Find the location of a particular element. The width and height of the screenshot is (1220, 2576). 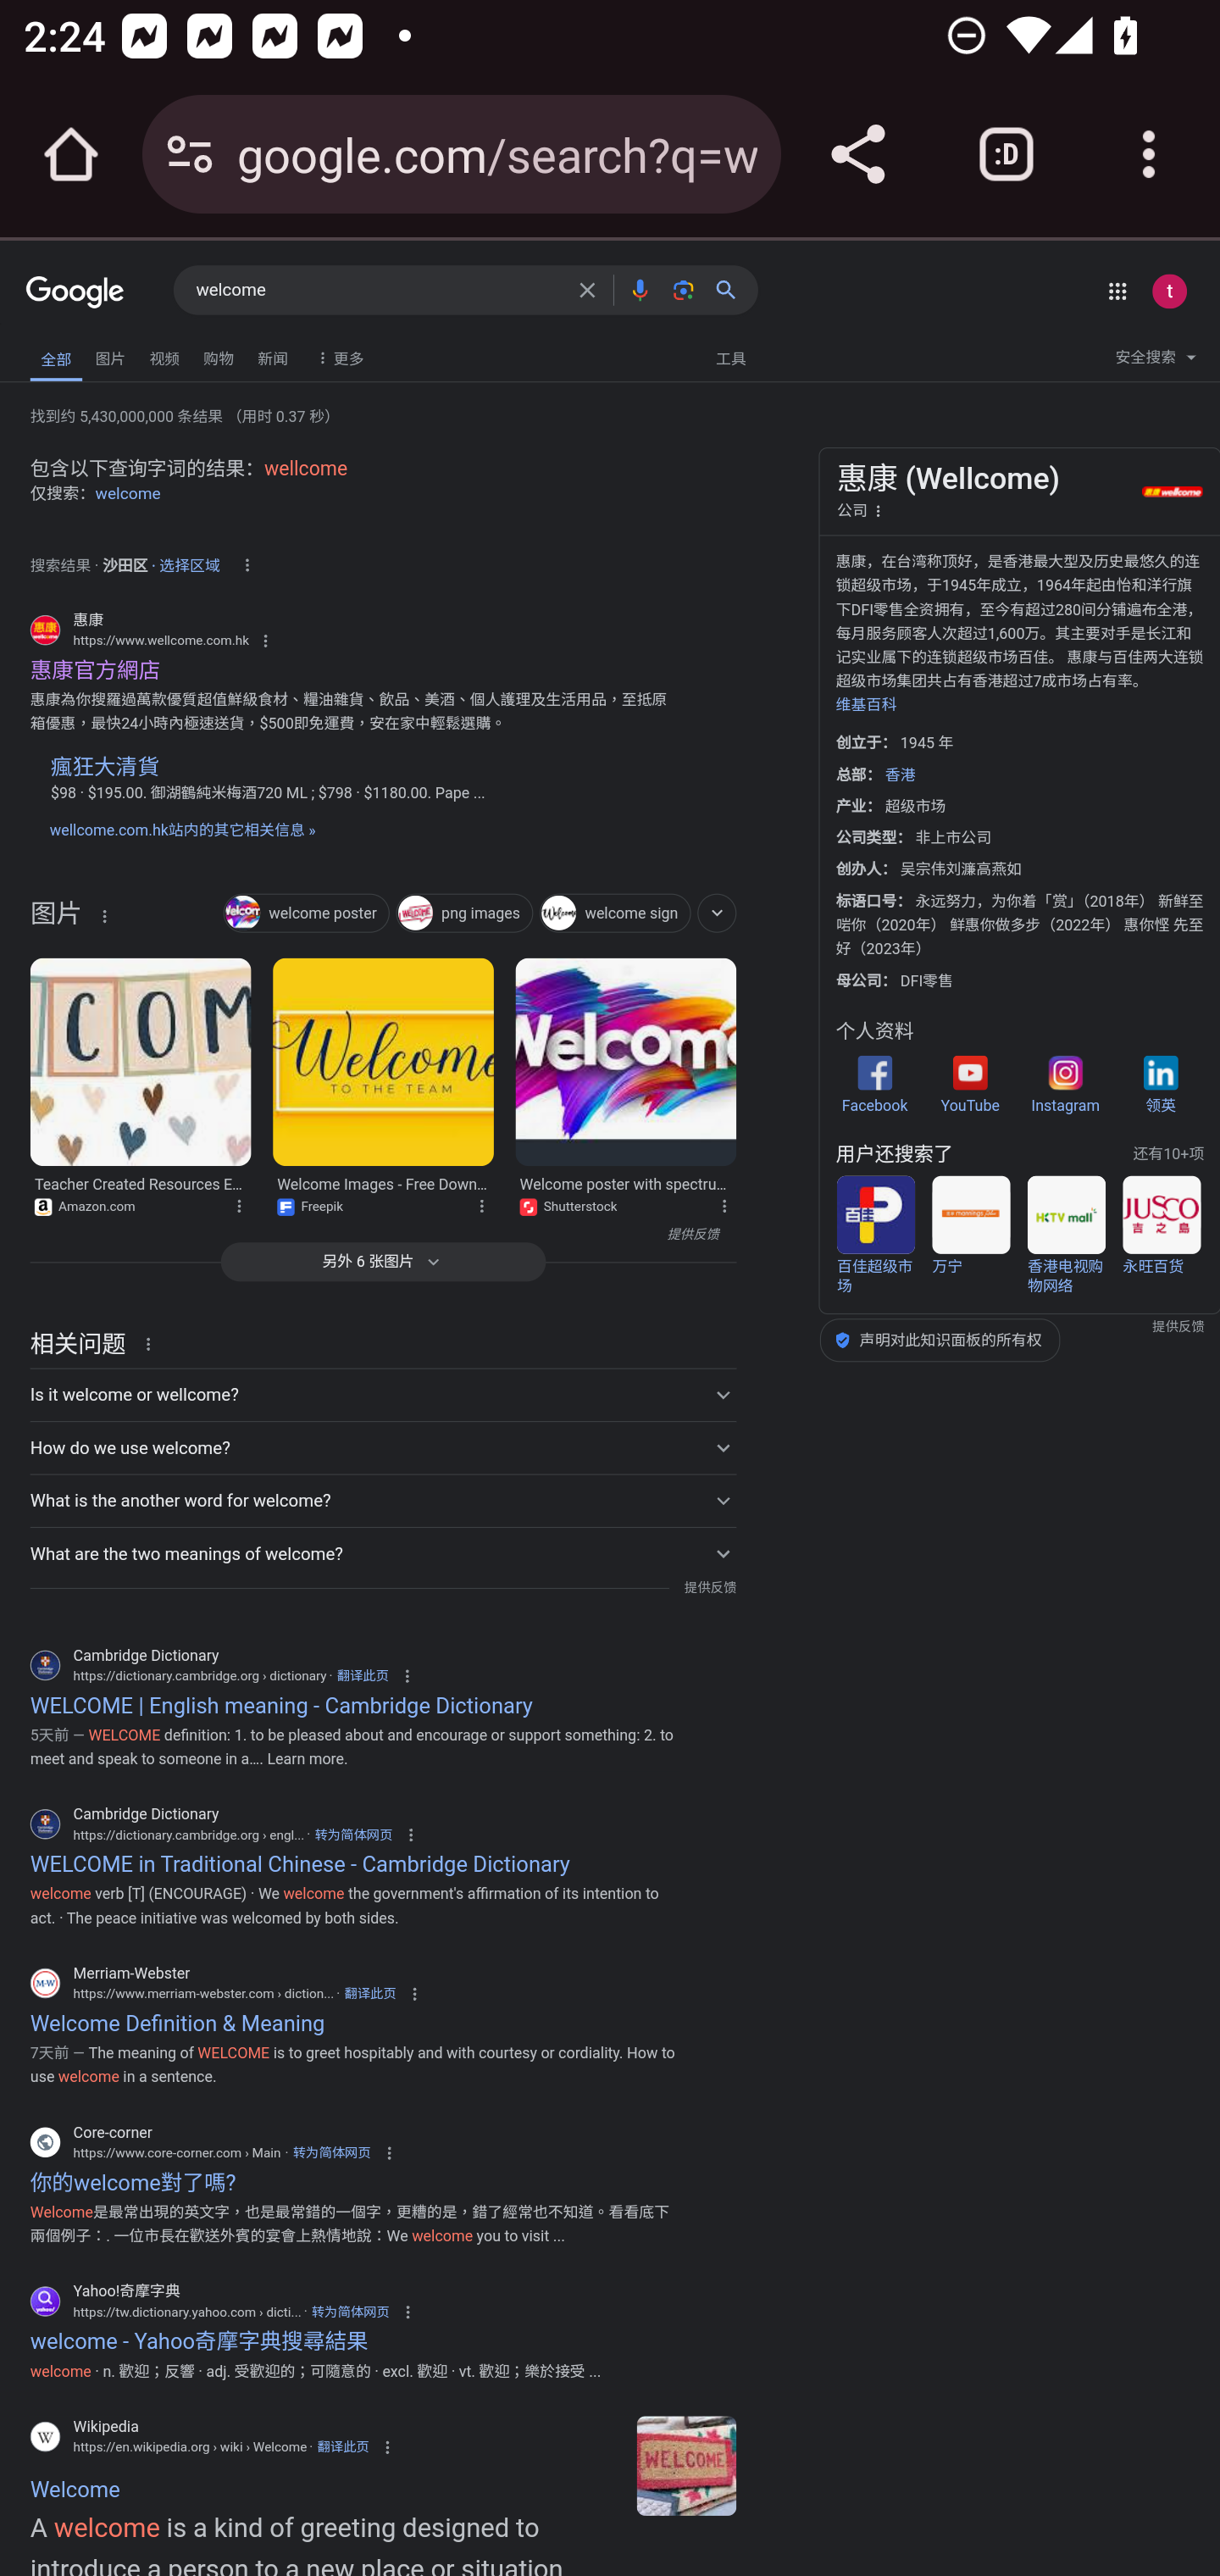

Is it welcome or wellcome? is located at coordinates (382, 1395).